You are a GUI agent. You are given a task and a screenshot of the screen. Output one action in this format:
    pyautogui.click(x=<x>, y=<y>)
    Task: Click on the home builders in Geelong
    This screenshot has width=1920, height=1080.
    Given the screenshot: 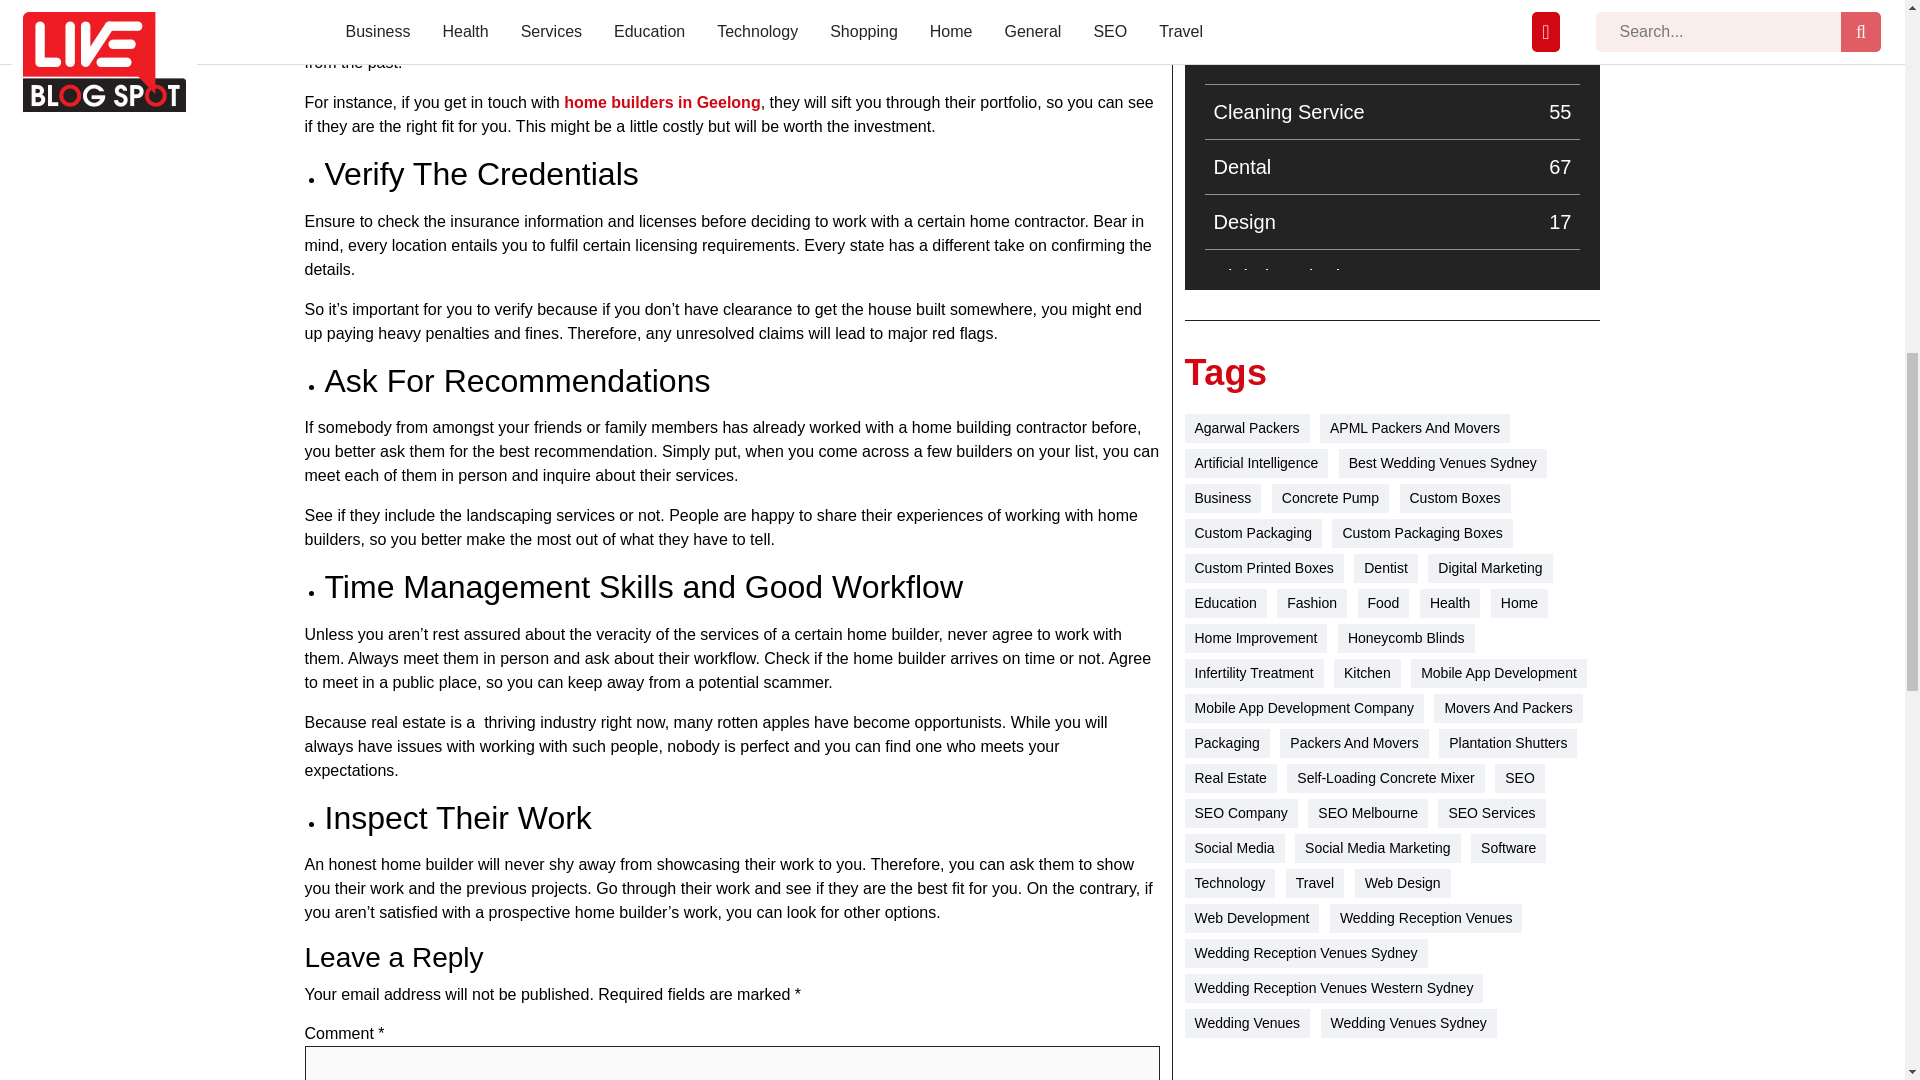 What is the action you would take?
    pyautogui.click(x=1392, y=8)
    